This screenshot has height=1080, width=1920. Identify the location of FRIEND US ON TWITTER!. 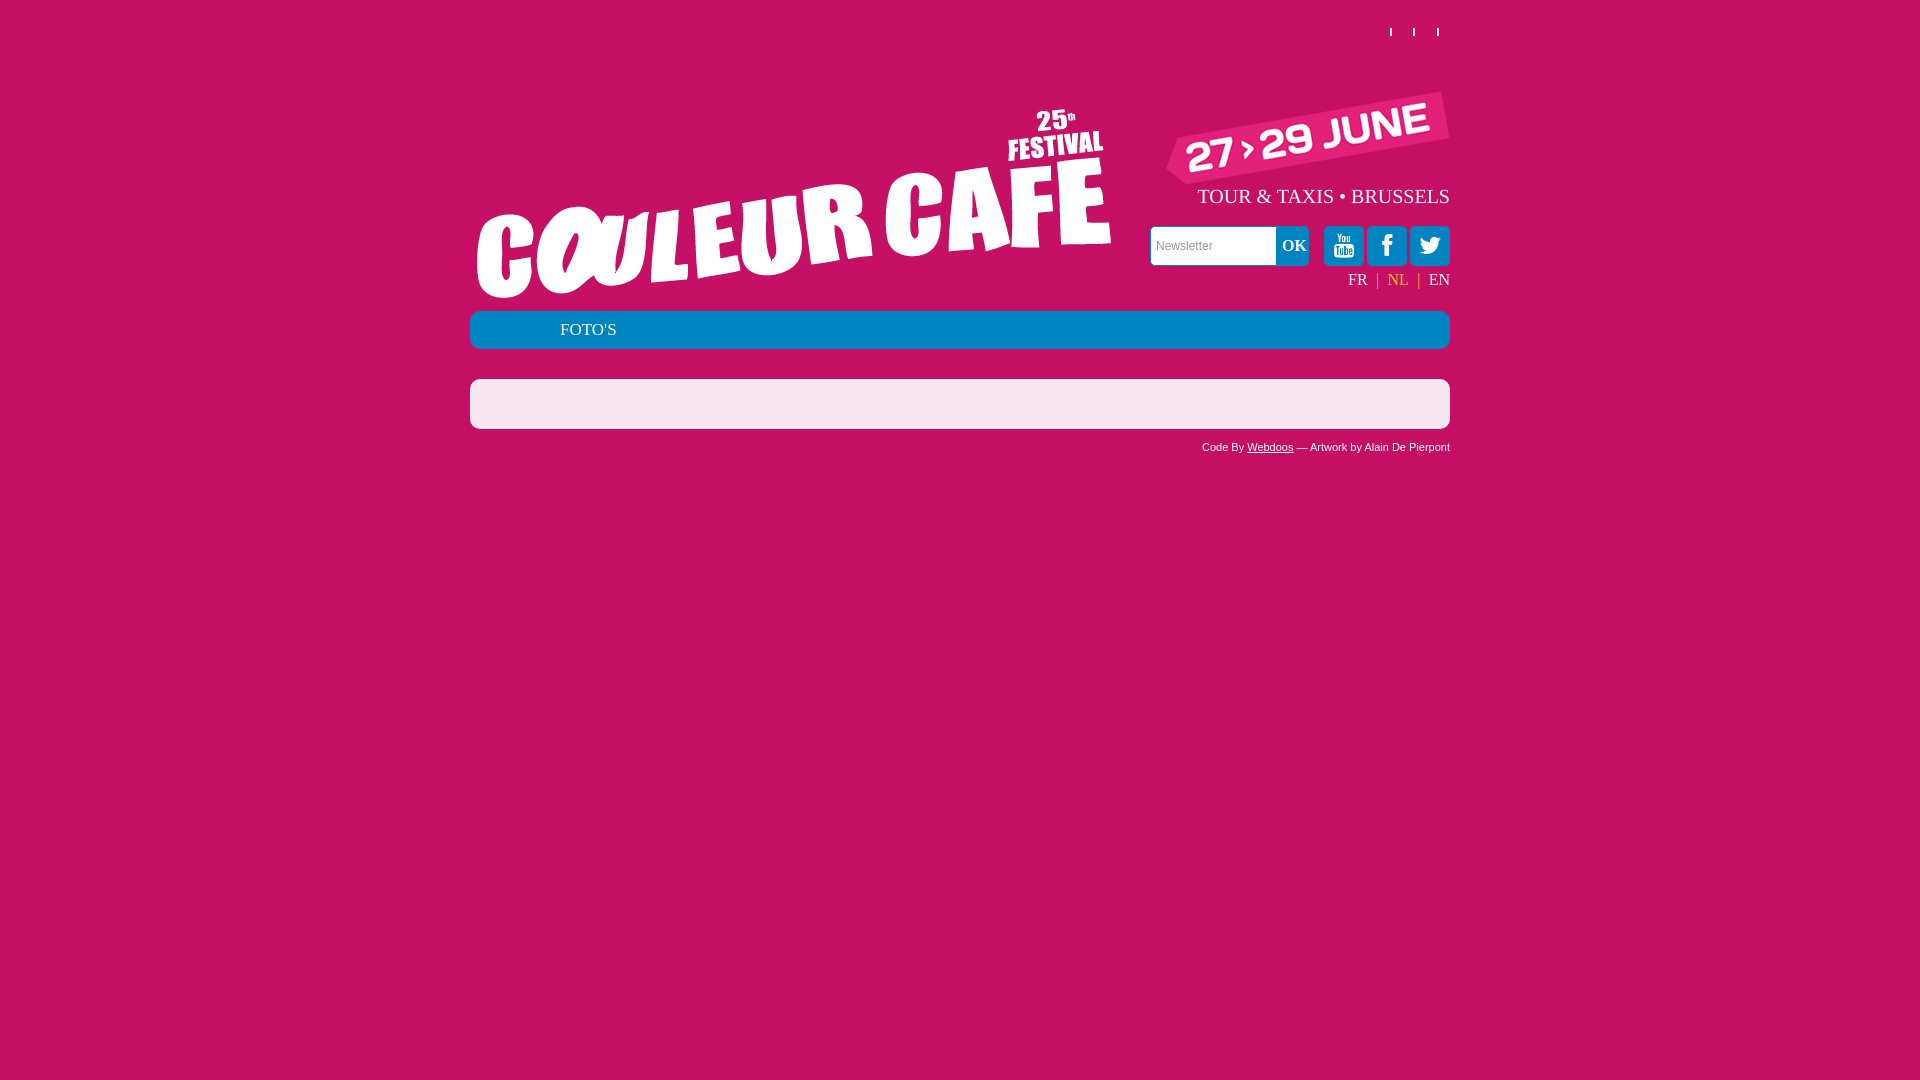
(1430, 246).